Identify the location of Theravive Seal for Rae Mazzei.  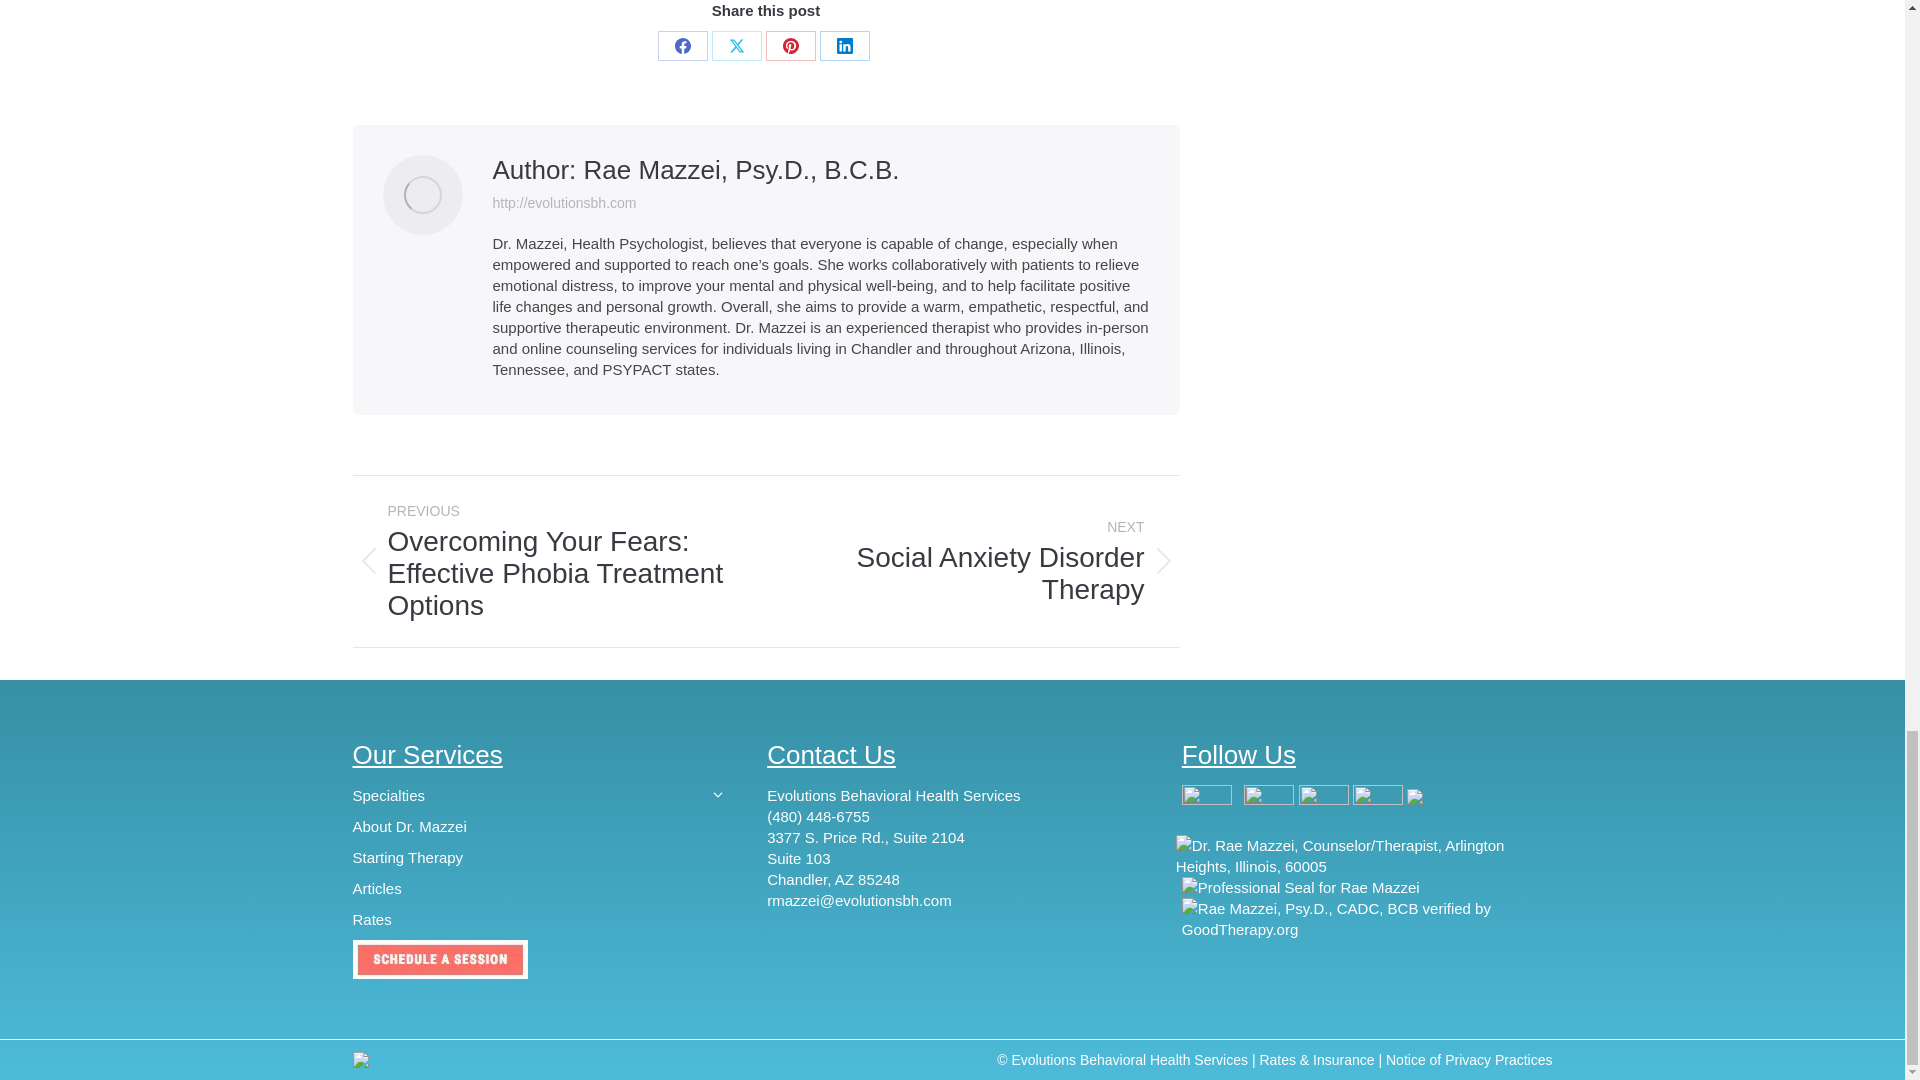
(1301, 886).